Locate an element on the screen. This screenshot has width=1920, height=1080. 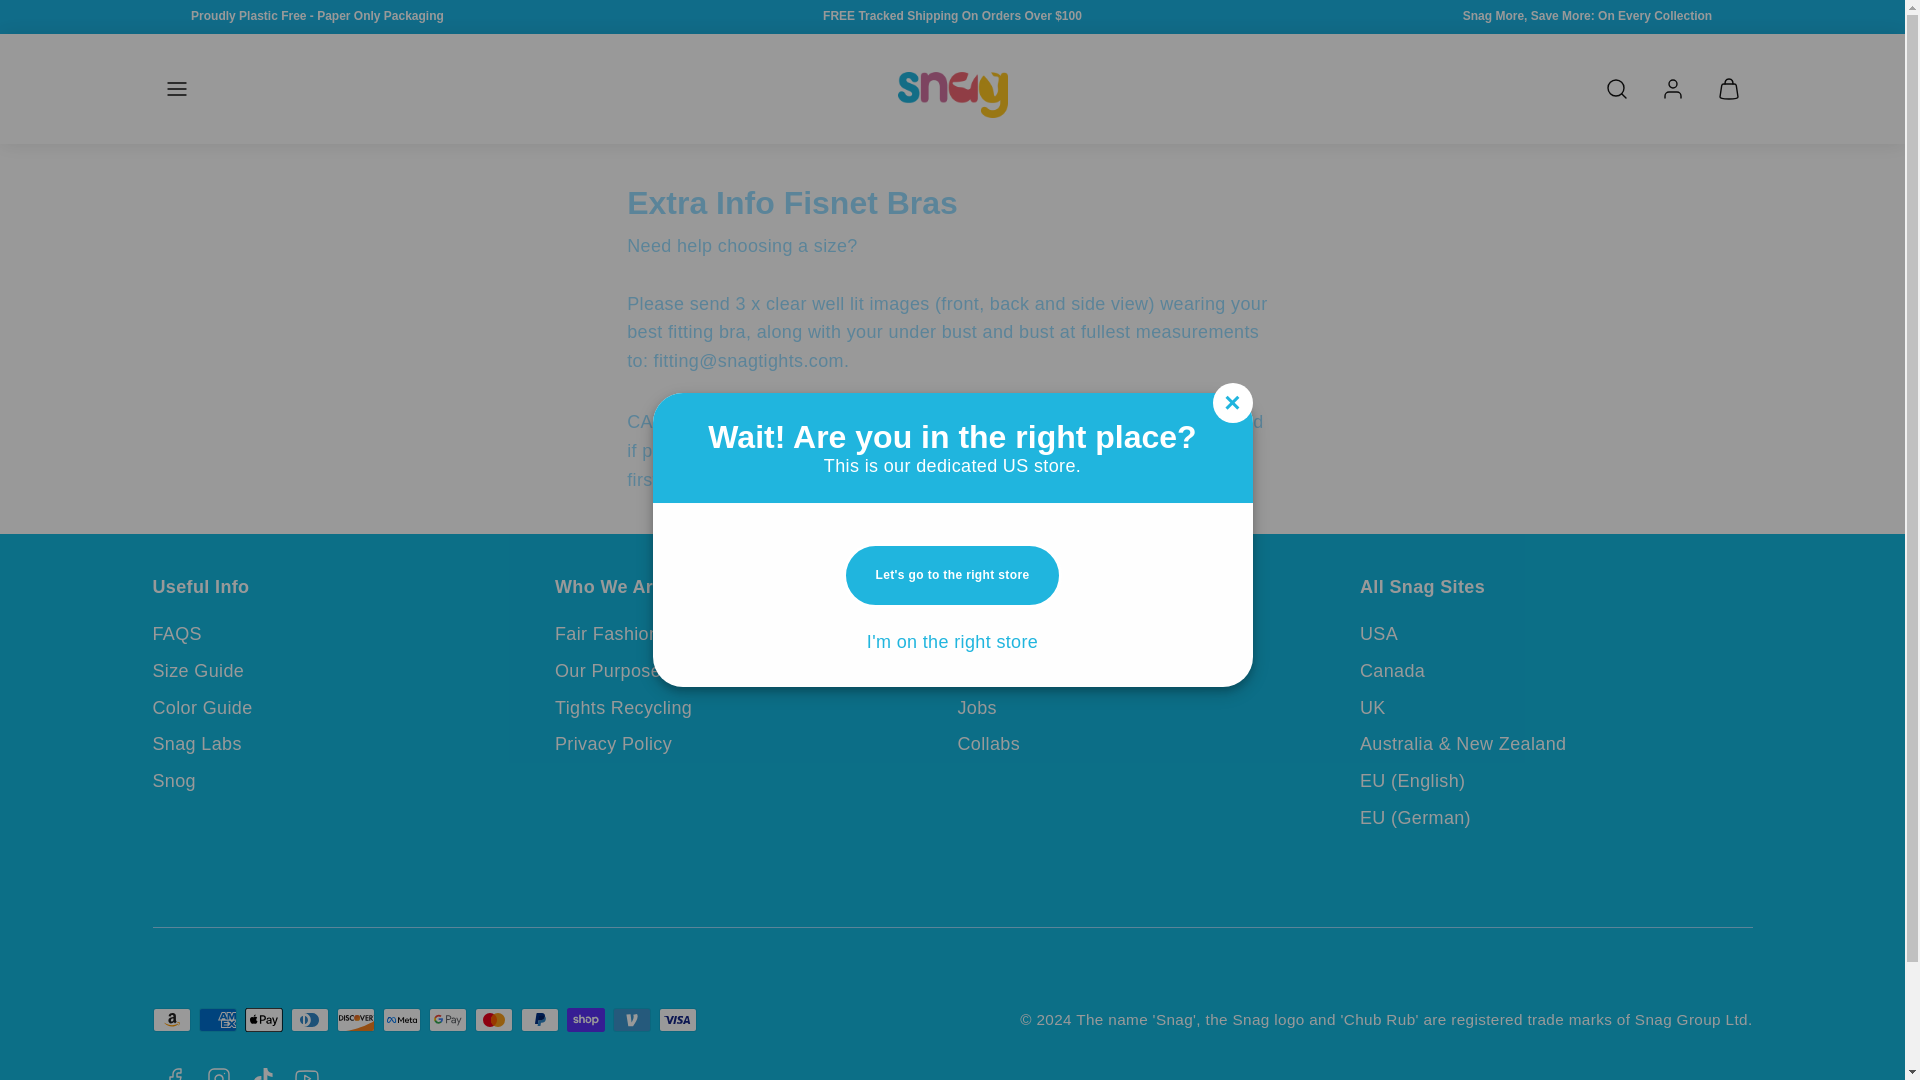
Apple Pay is located at coordinates (262, 1020).